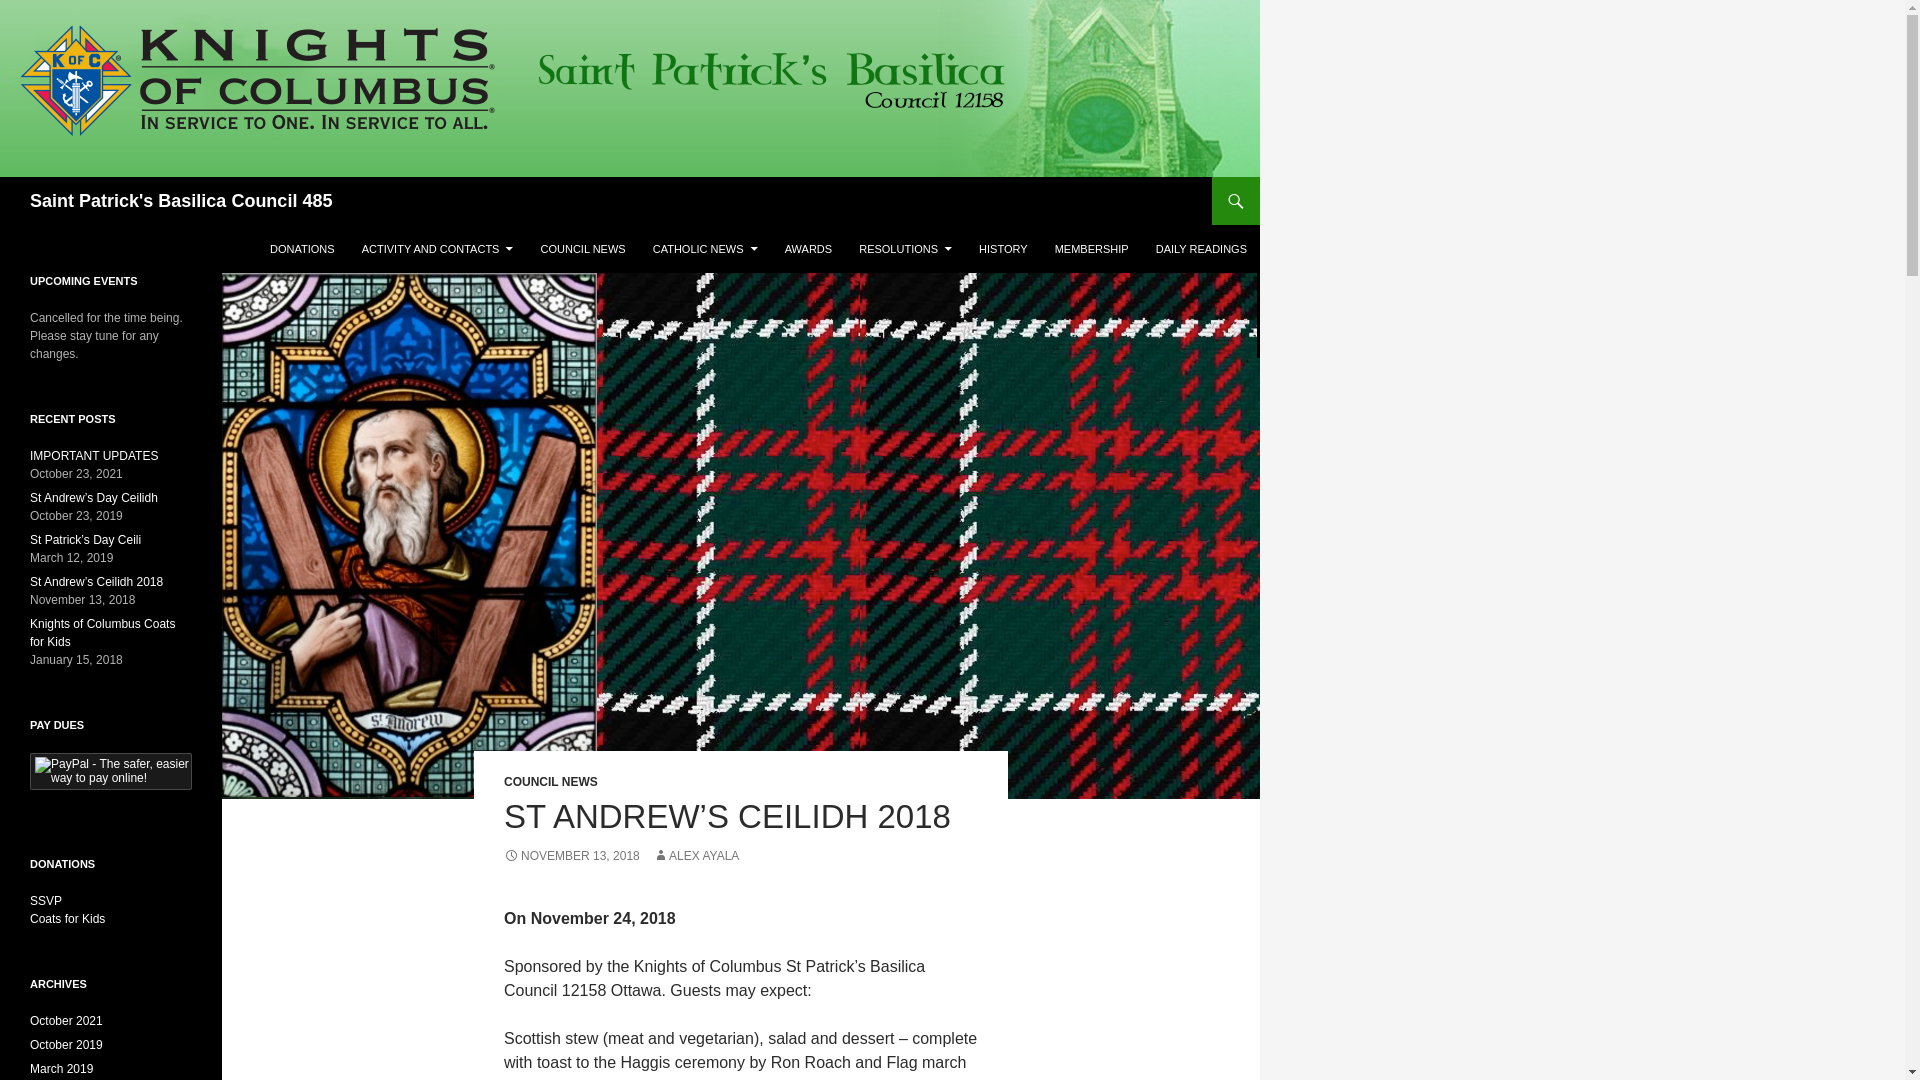  Describe the element at coordinates (66, 1021) in the screenshot. I see `October 2021` at that location.